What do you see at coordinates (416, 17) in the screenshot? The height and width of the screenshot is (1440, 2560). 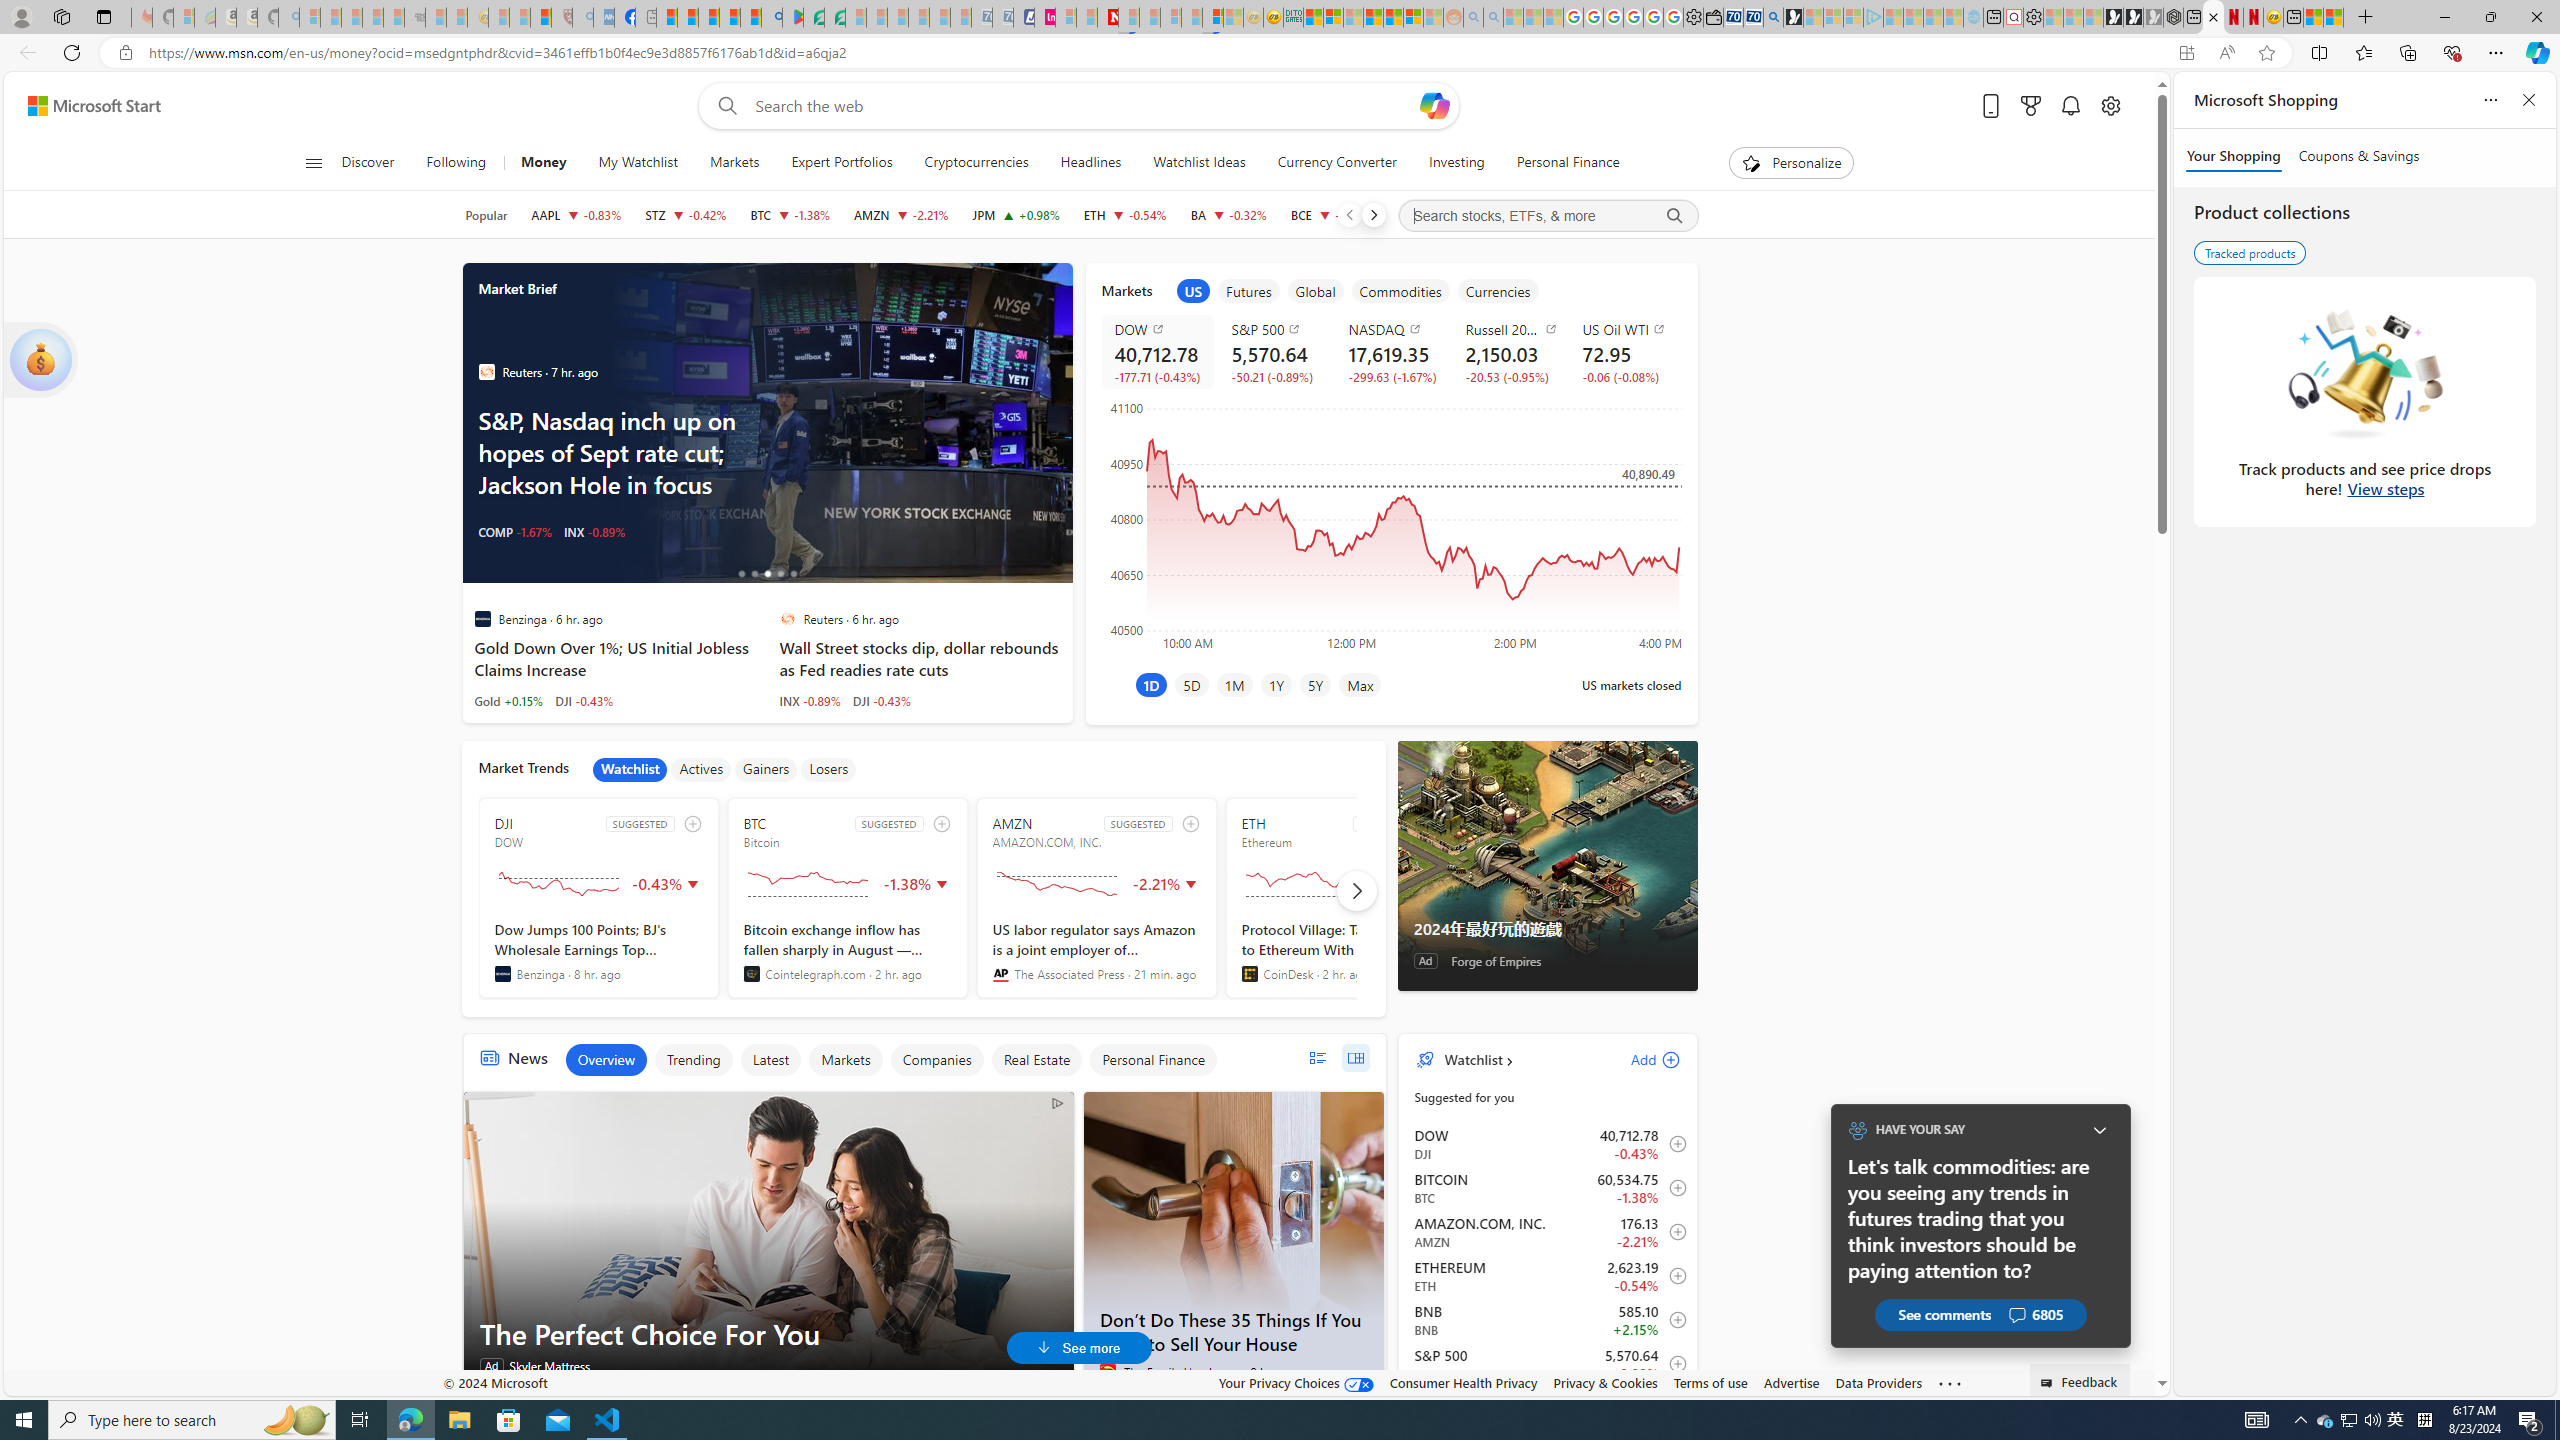 I see `Combat Siege` at bounding box center [416, 17].